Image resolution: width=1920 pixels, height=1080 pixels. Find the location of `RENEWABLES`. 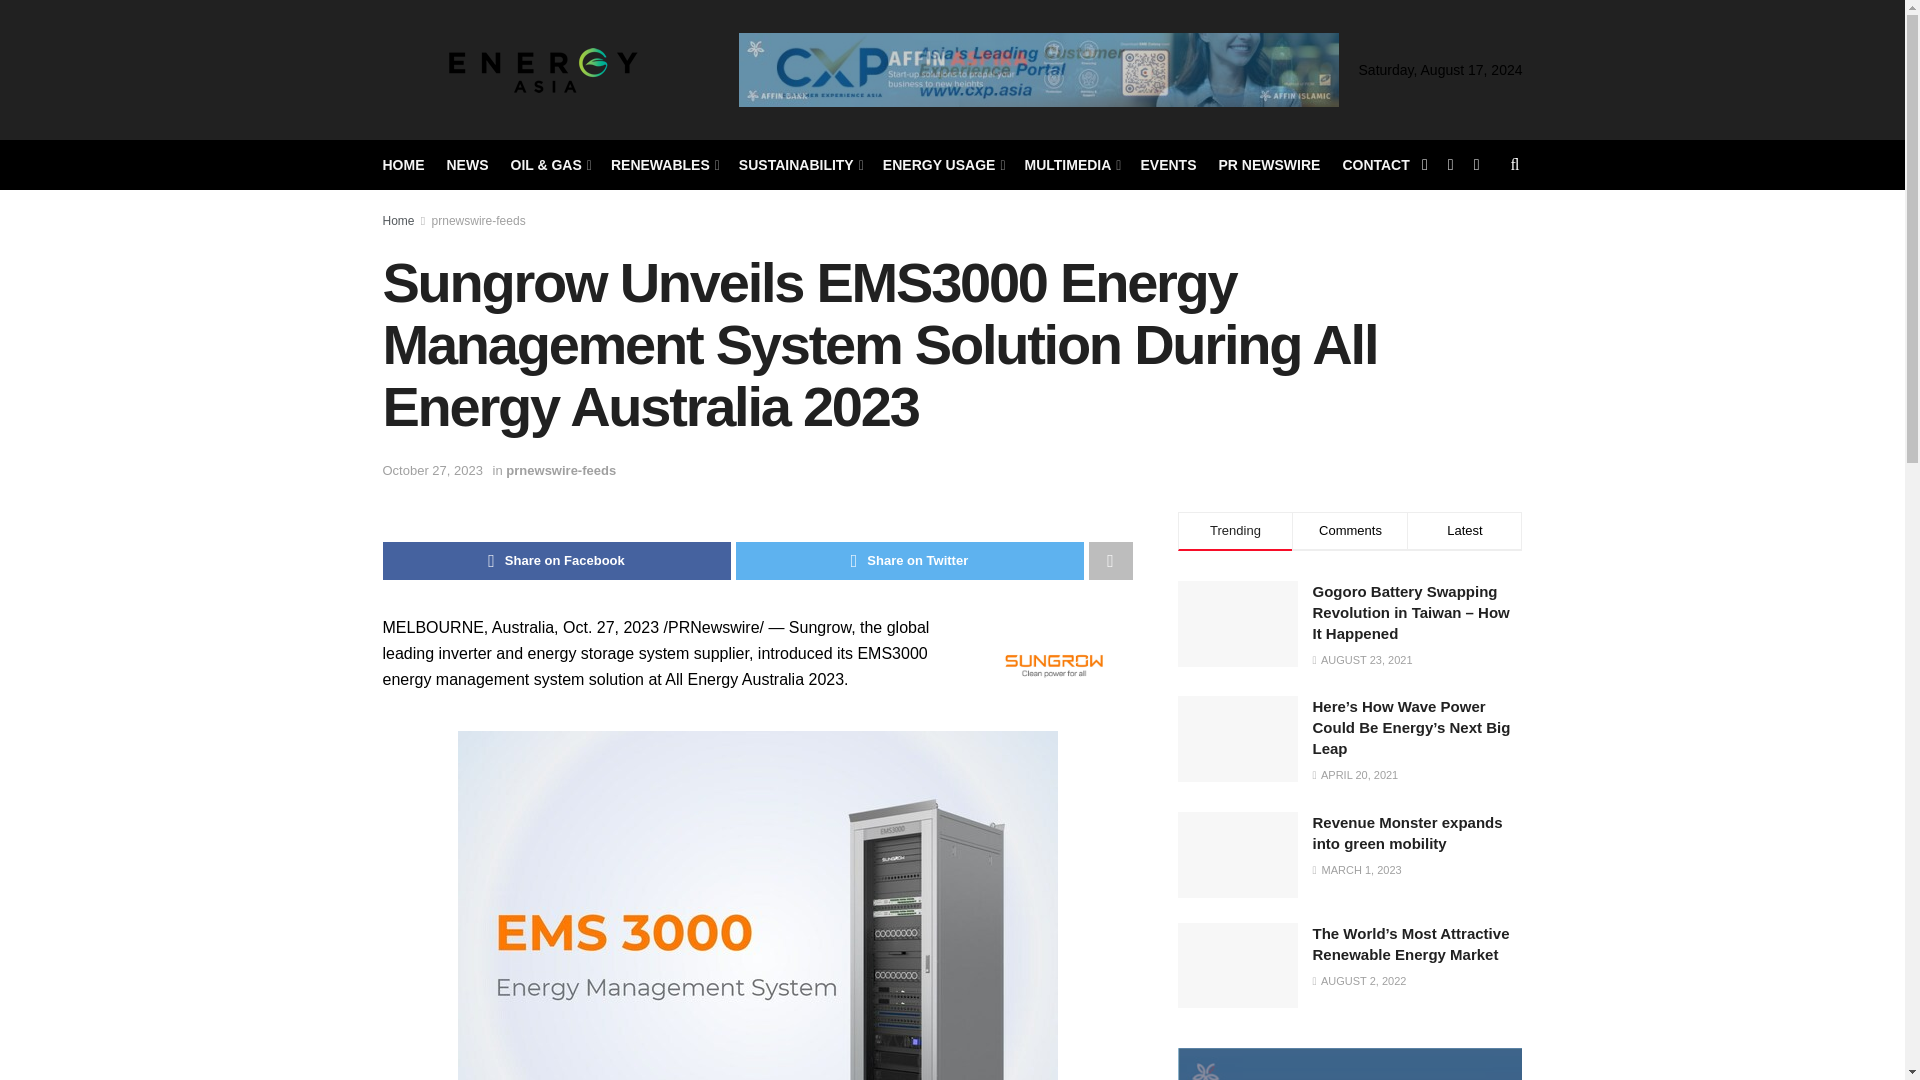

RENEWABLES is located at coordinates (663, 165).